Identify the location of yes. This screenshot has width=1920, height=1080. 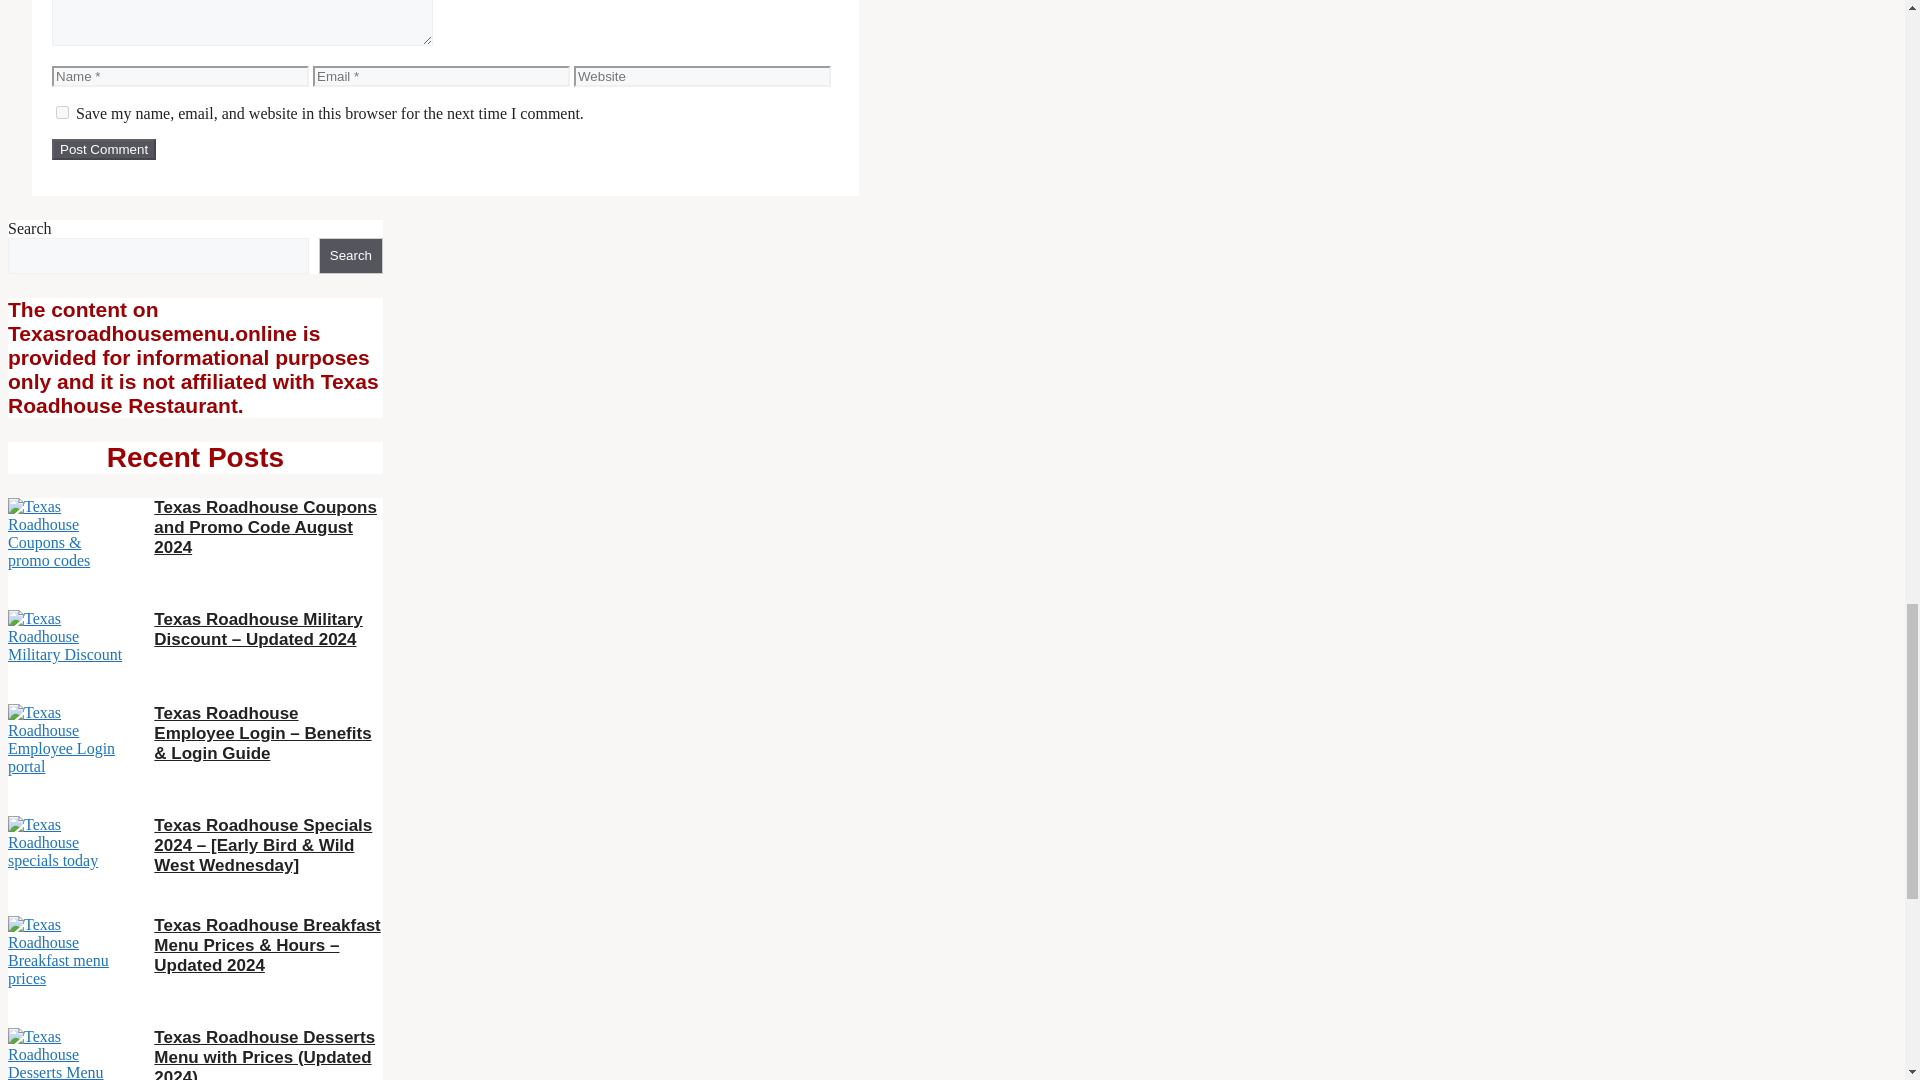
(62, 112).